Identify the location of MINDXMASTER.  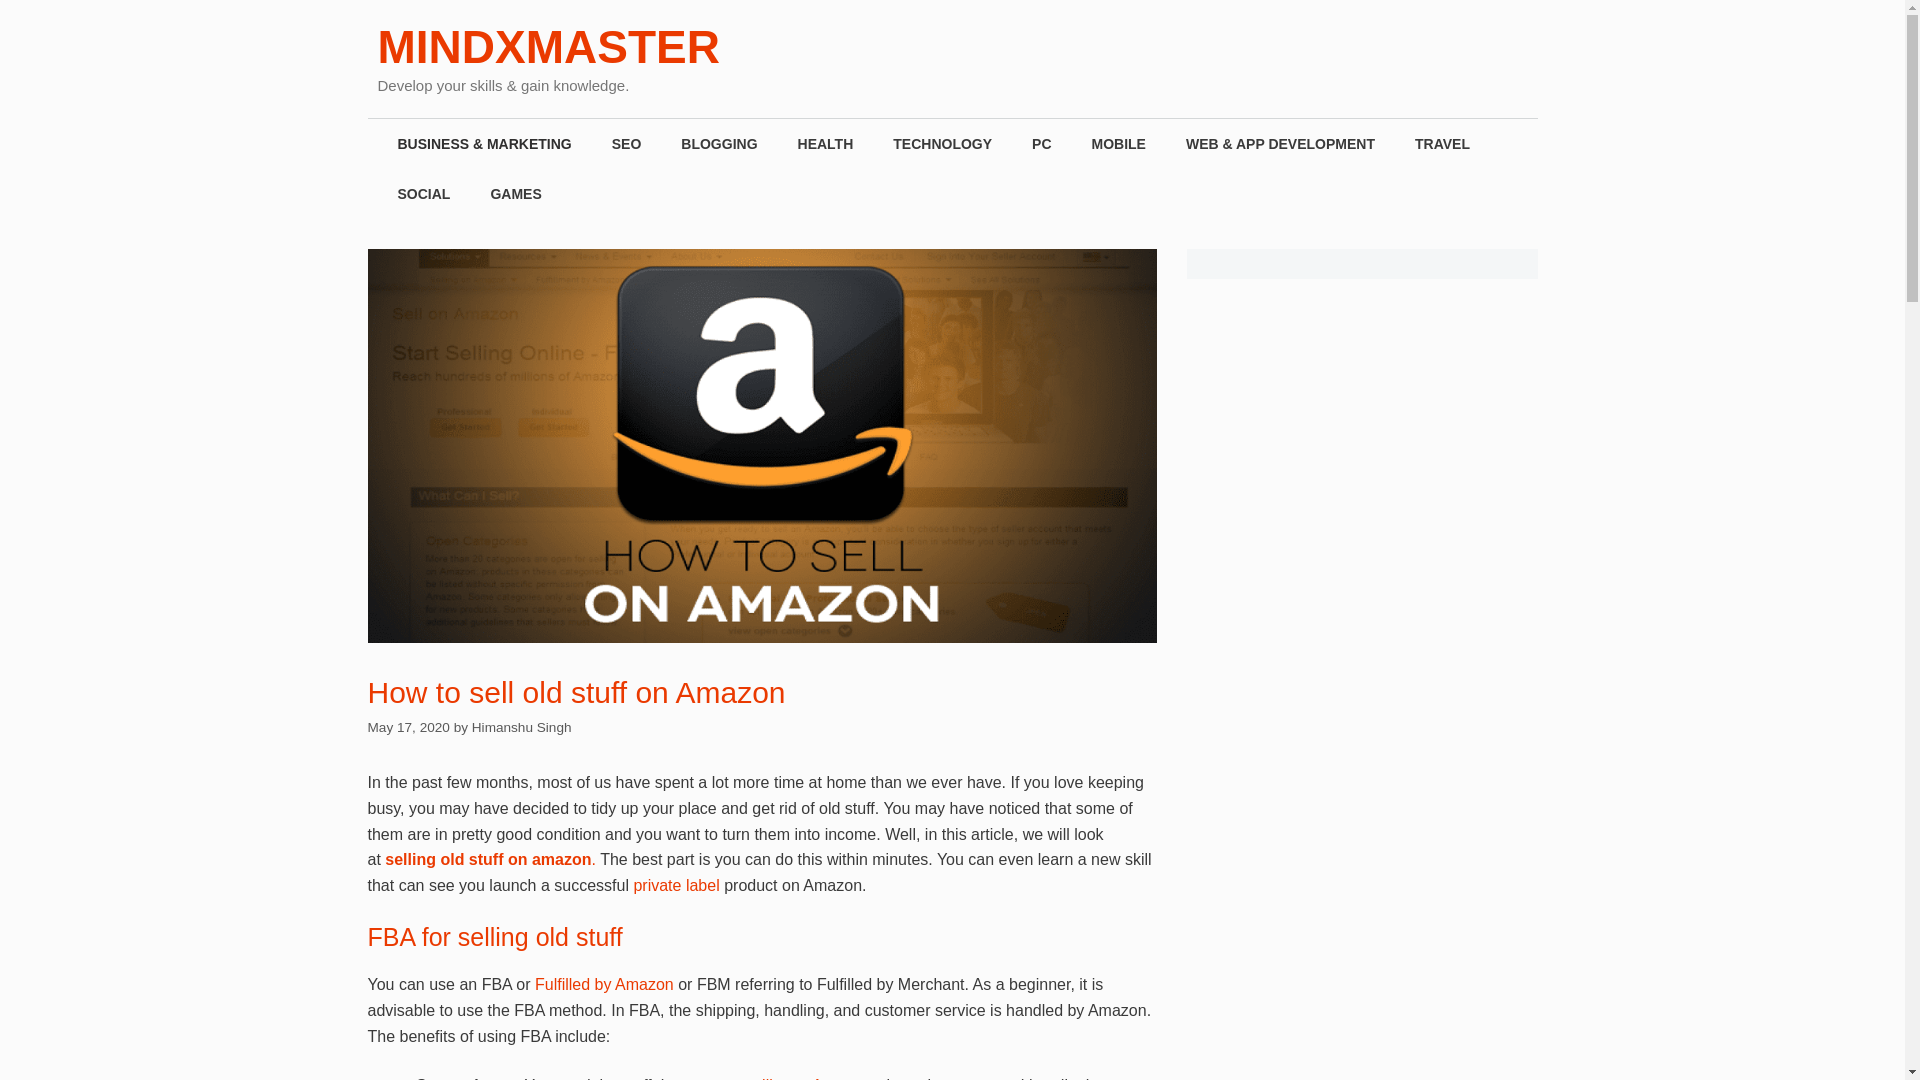
(549, 46).